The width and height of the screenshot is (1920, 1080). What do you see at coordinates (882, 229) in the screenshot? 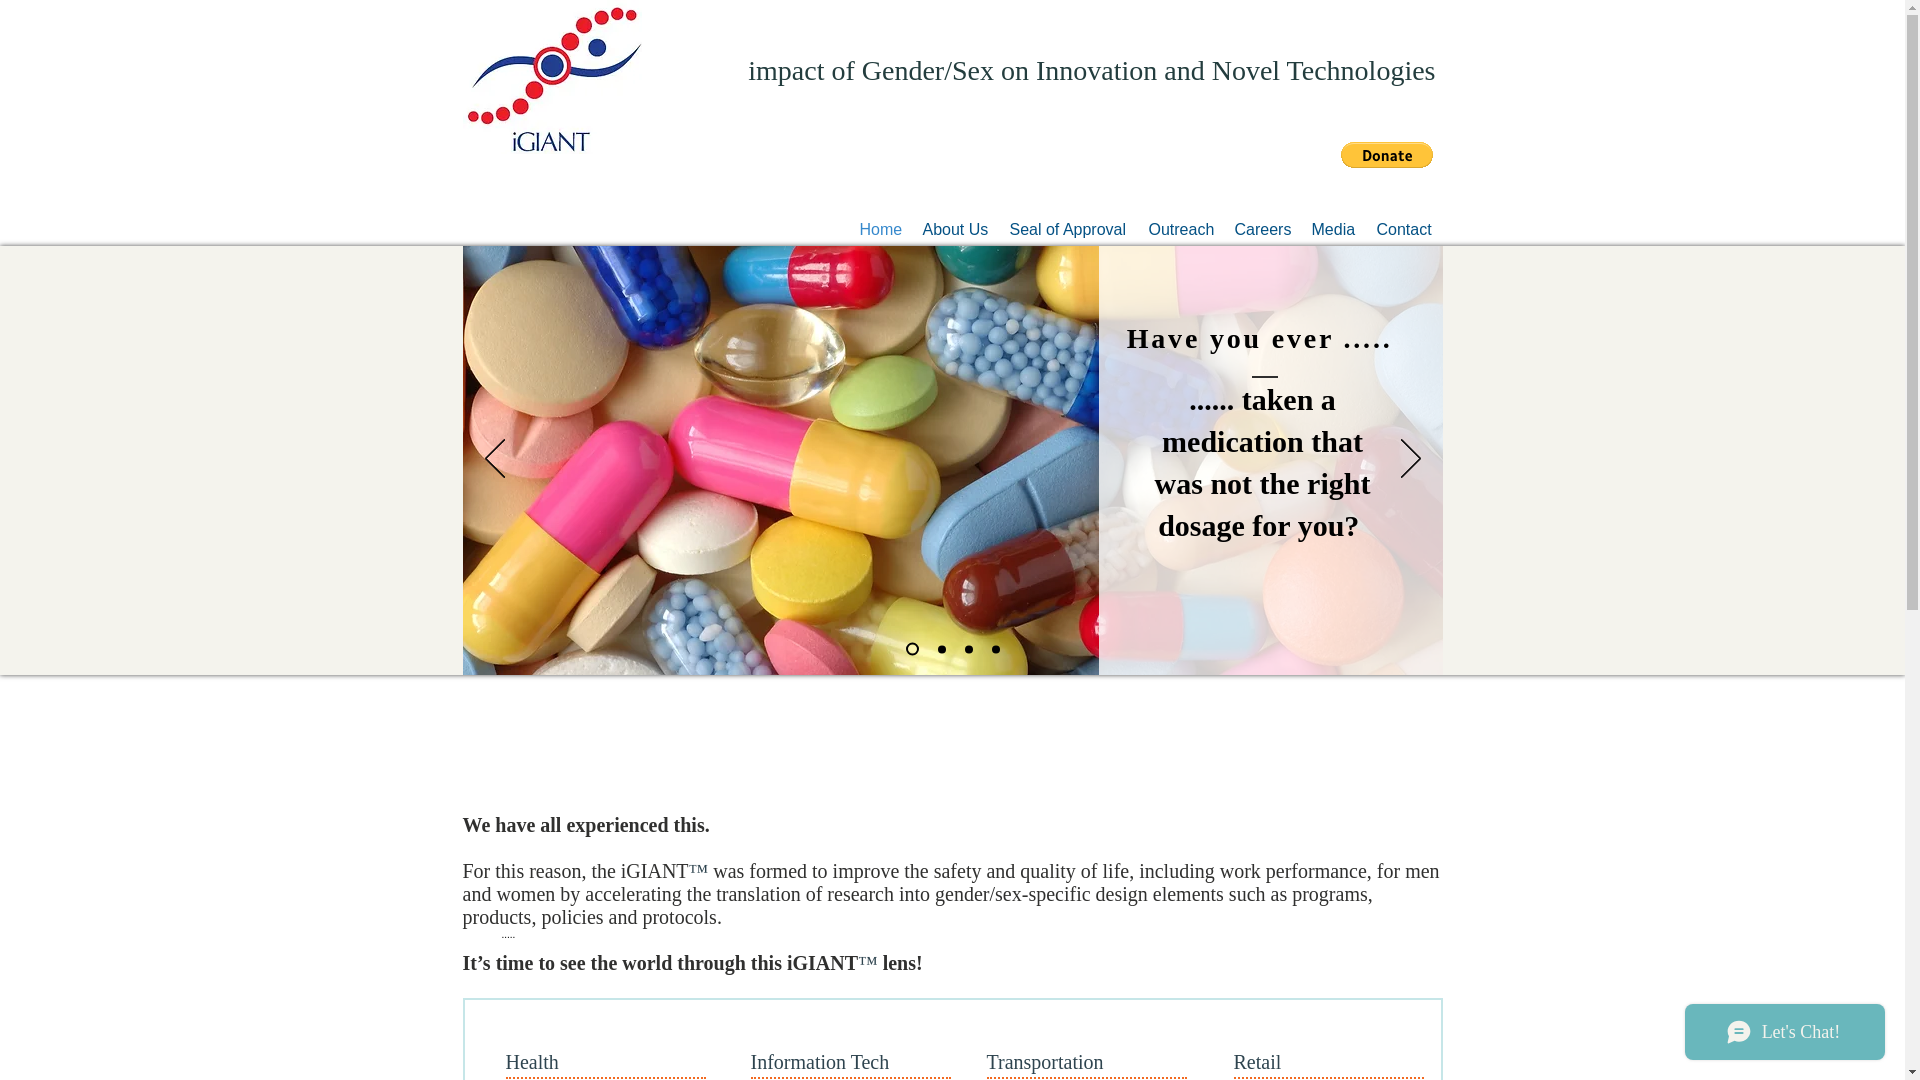
I see `Home` at bounding box center [882, 229].